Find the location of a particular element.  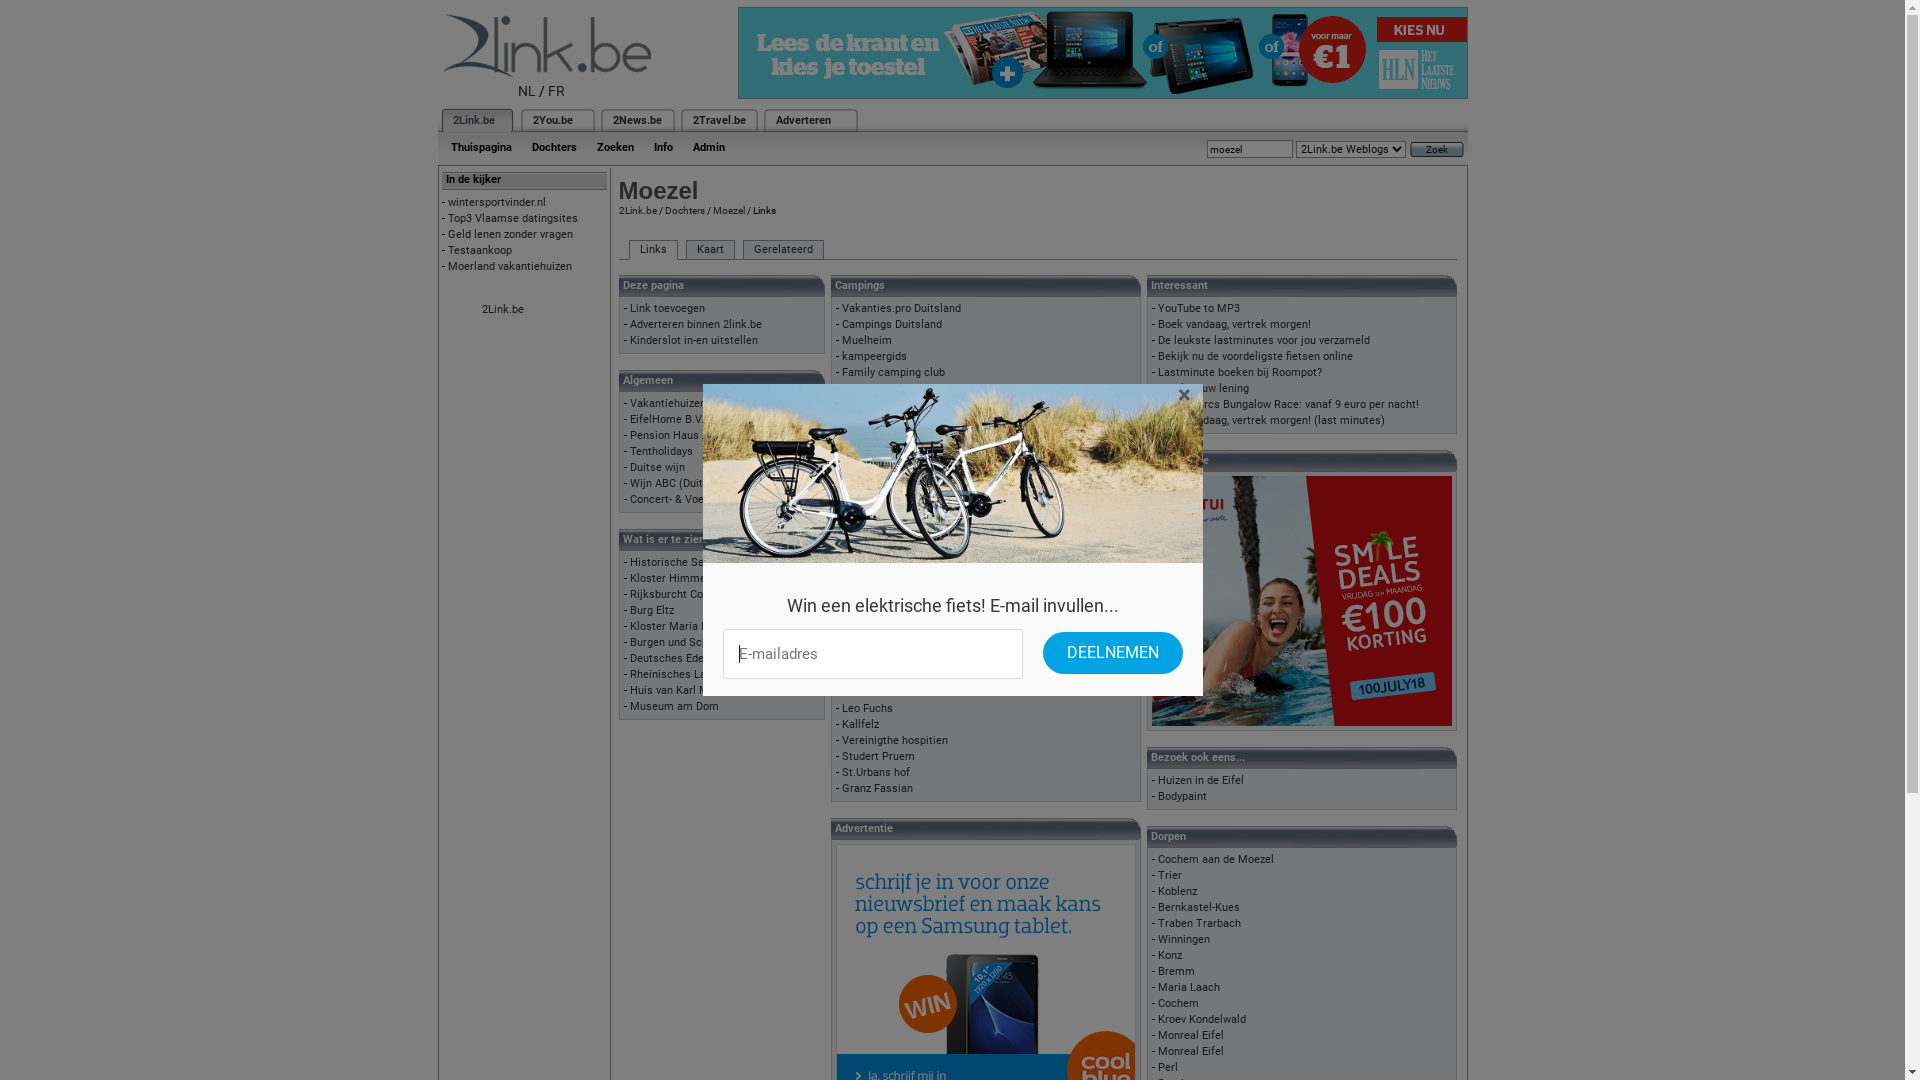

Zoek is located at coordinates (1437, 150).